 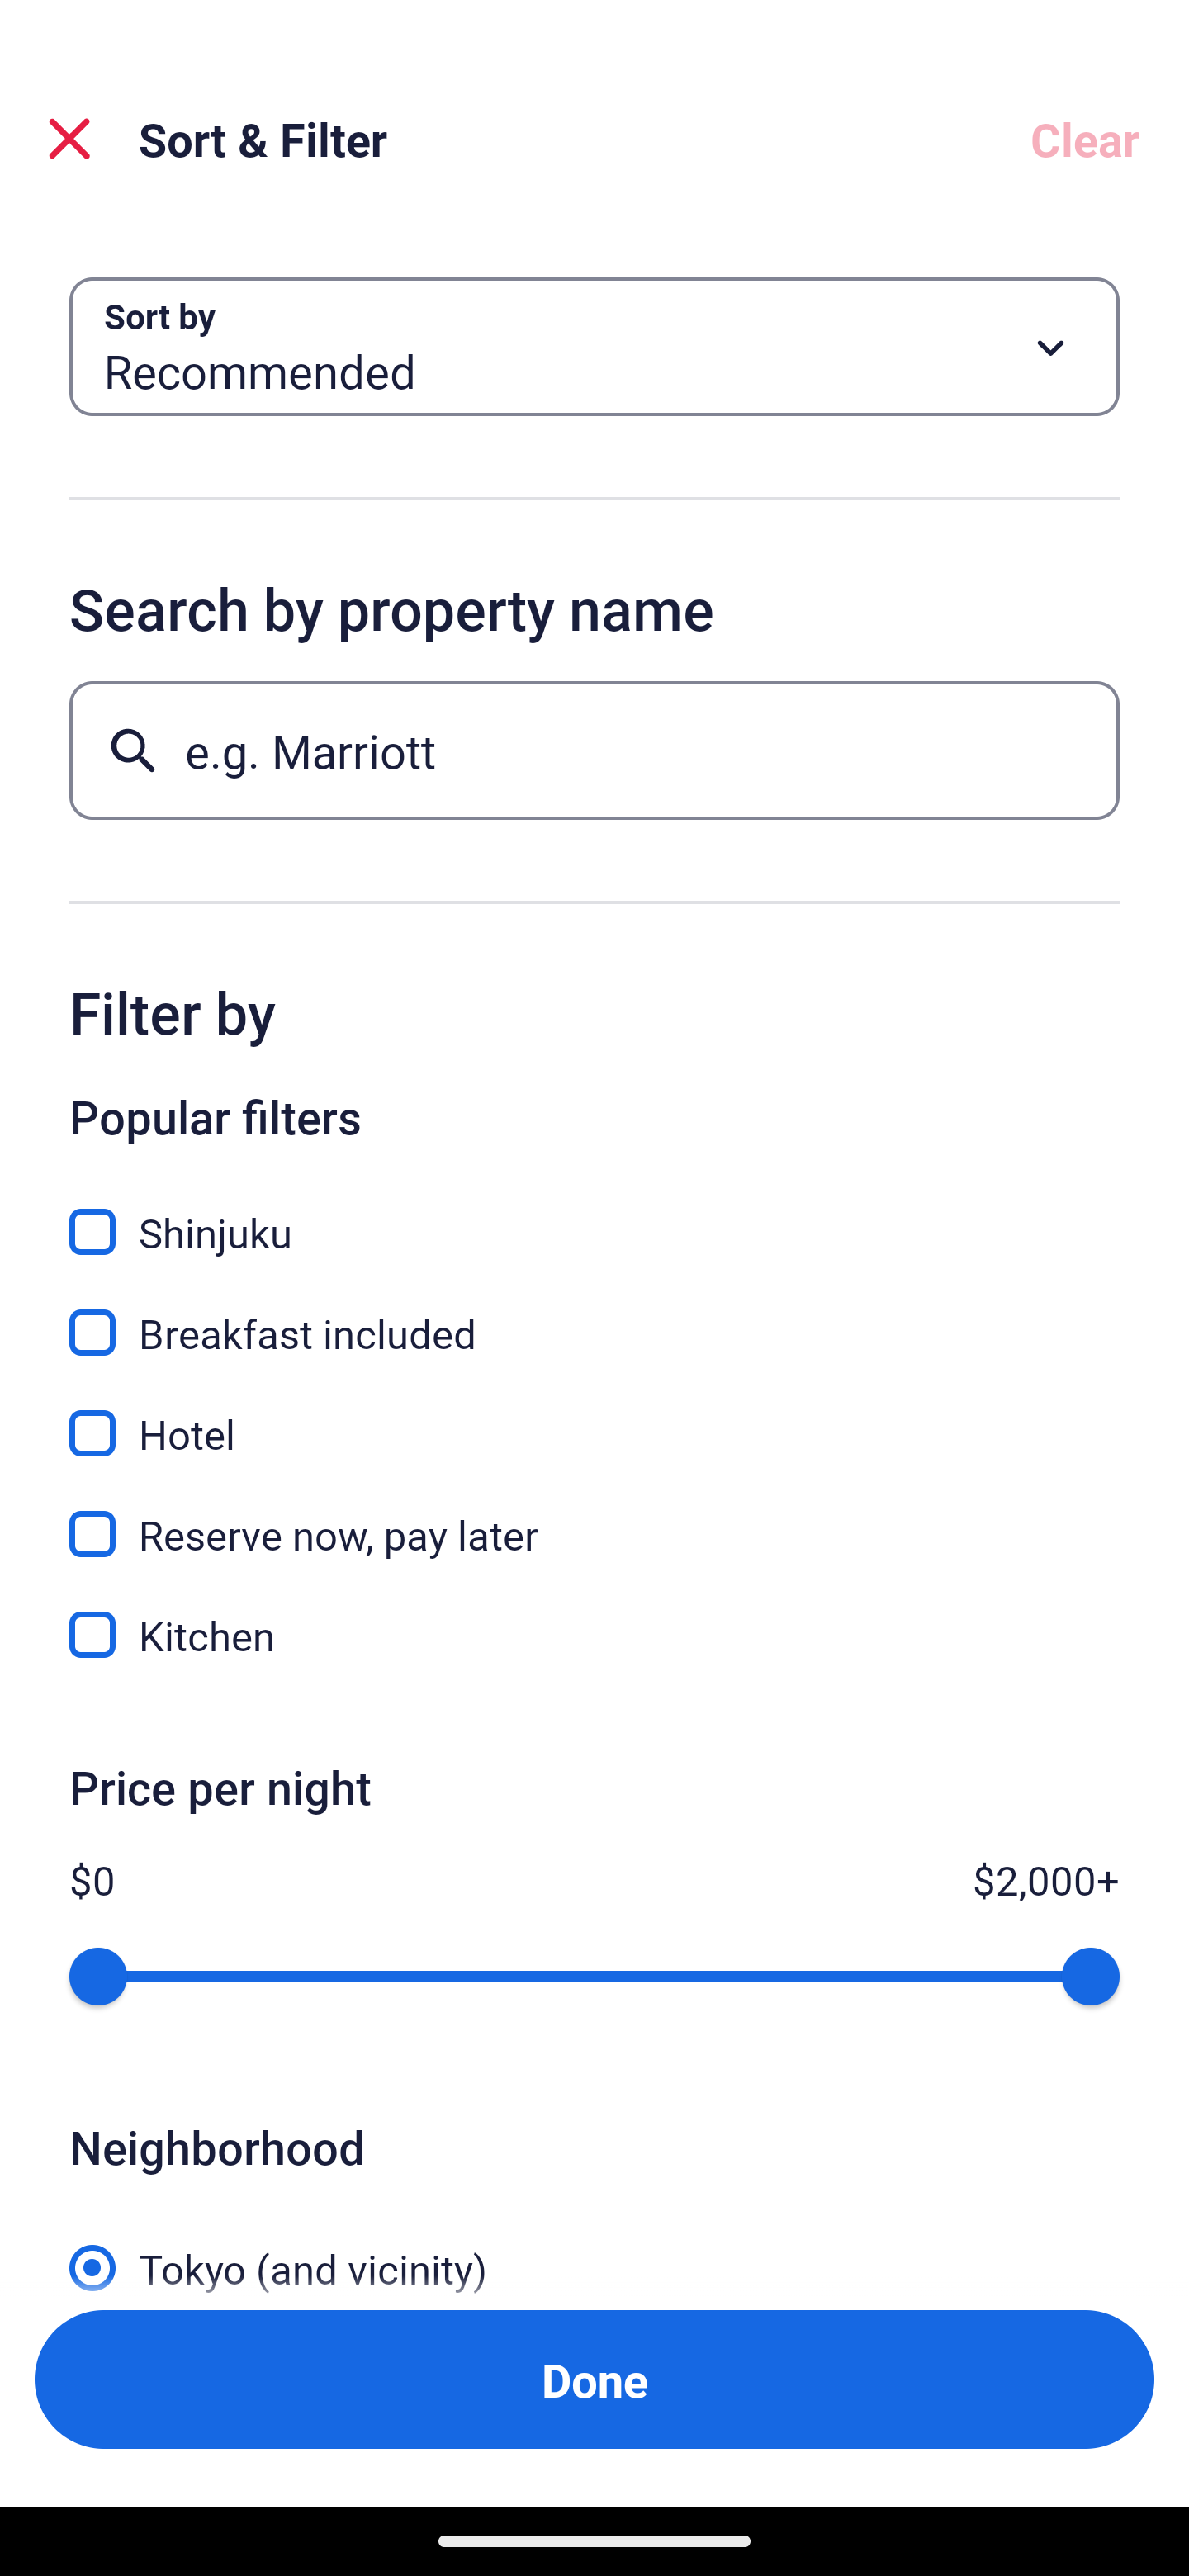 What do you see at coordinates (594, 1516) in the screenshot?
I see `Reserve now, pay later, Reserve now, pay later` at bounding box center [594, 1516].